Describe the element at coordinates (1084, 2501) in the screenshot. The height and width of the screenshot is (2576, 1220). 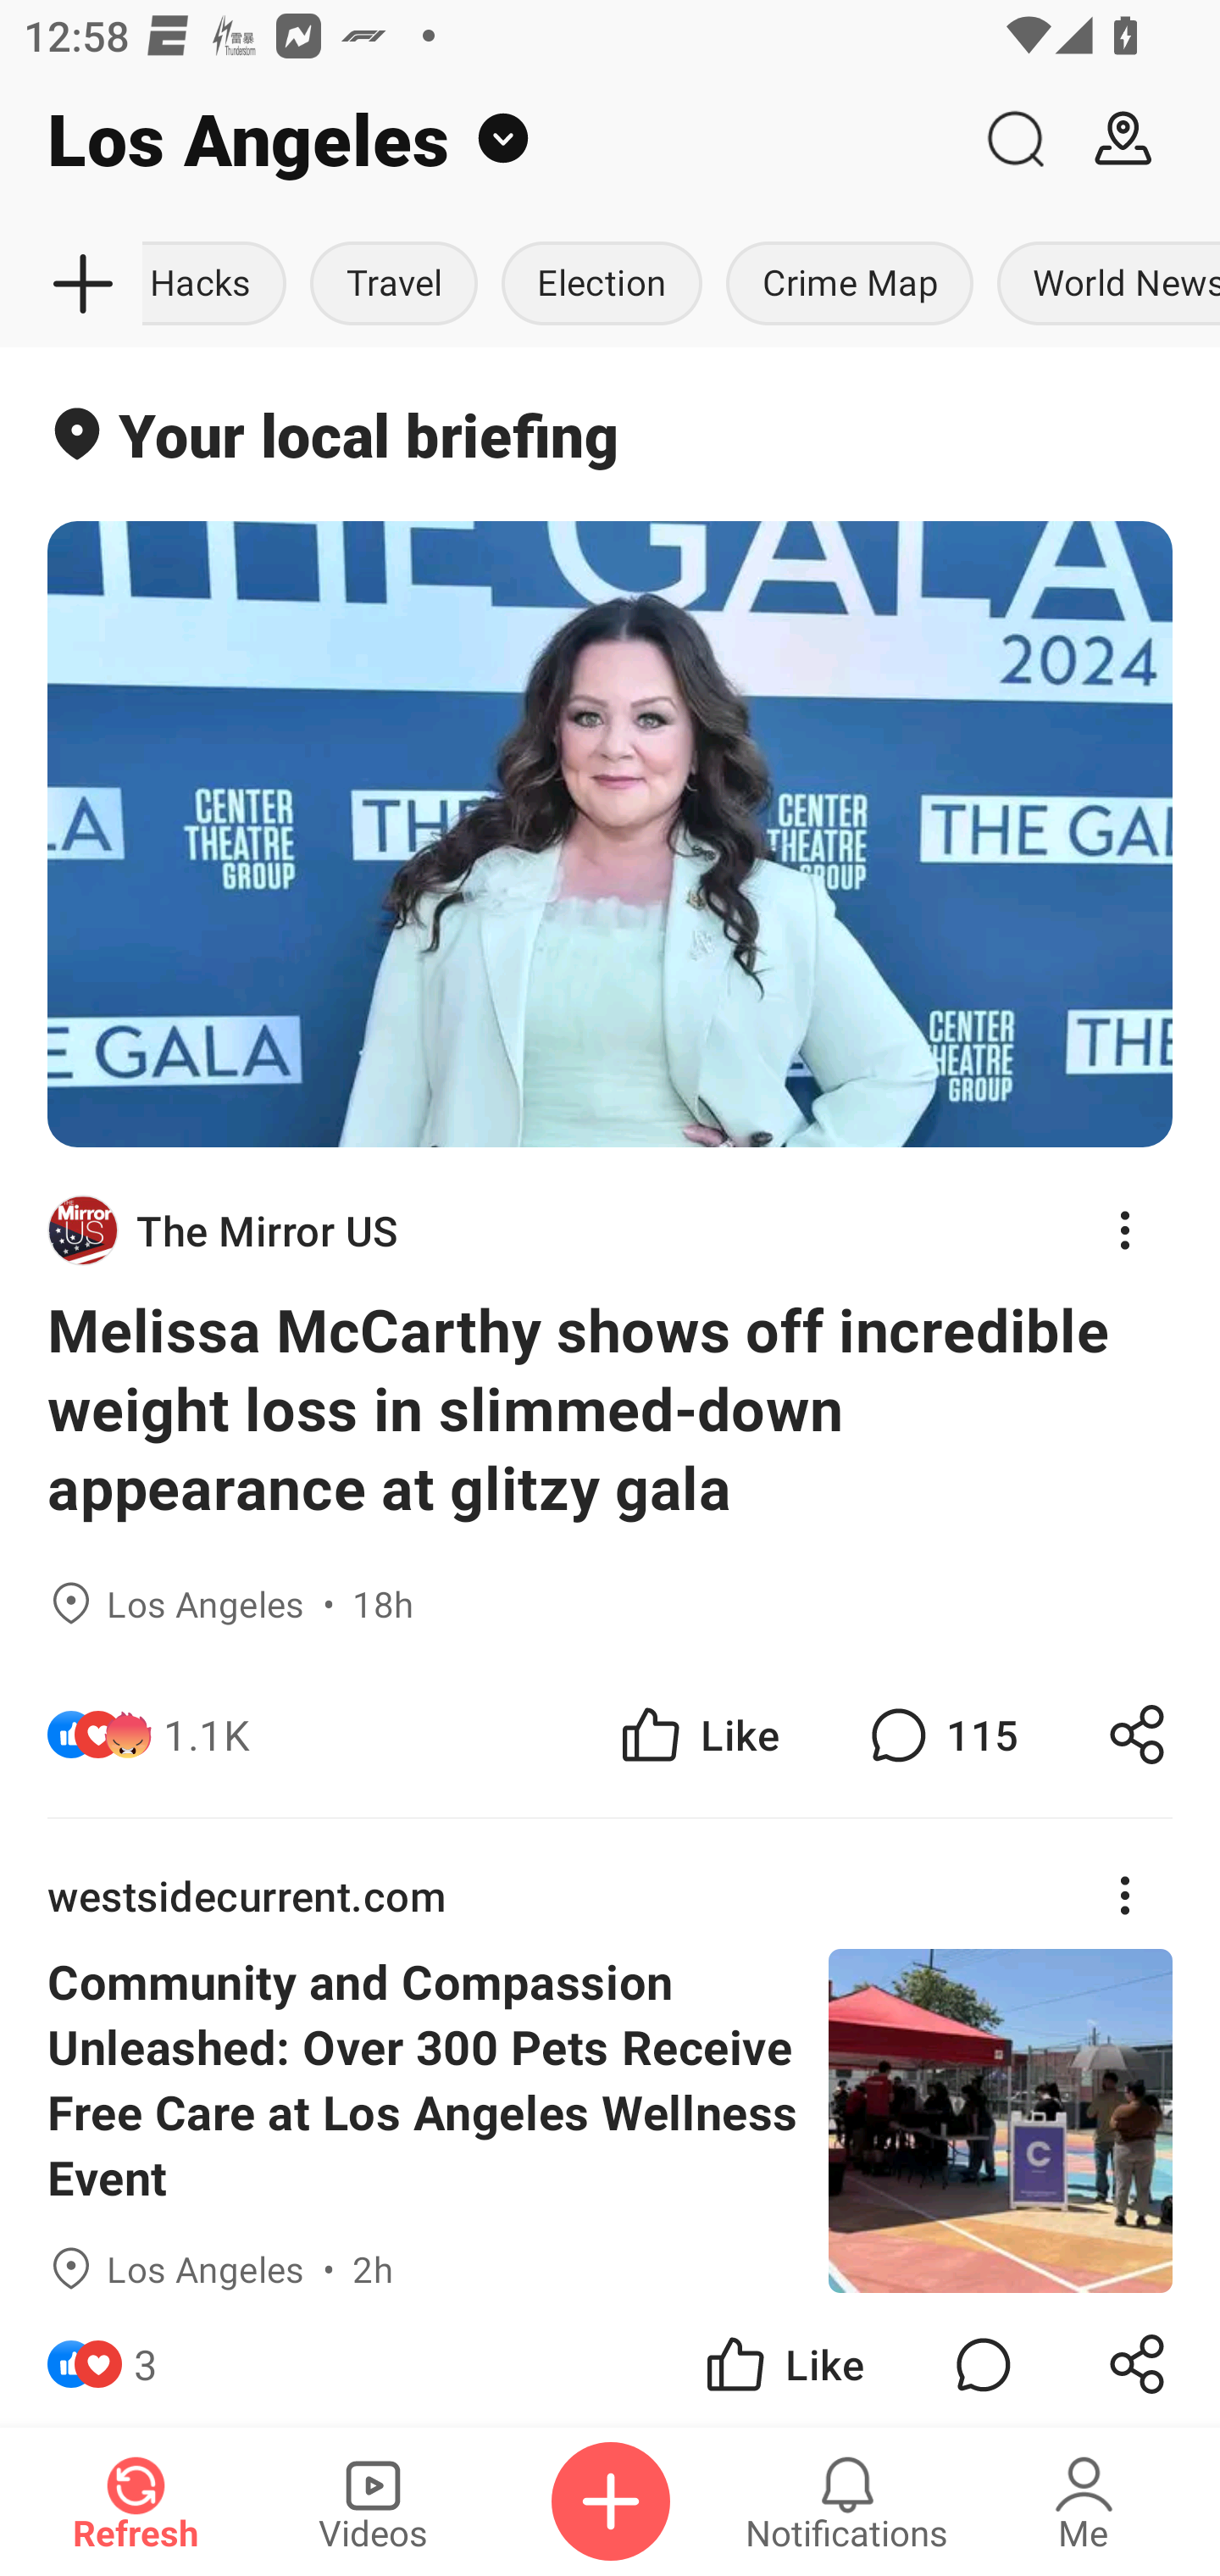
I see `Me` at that location.